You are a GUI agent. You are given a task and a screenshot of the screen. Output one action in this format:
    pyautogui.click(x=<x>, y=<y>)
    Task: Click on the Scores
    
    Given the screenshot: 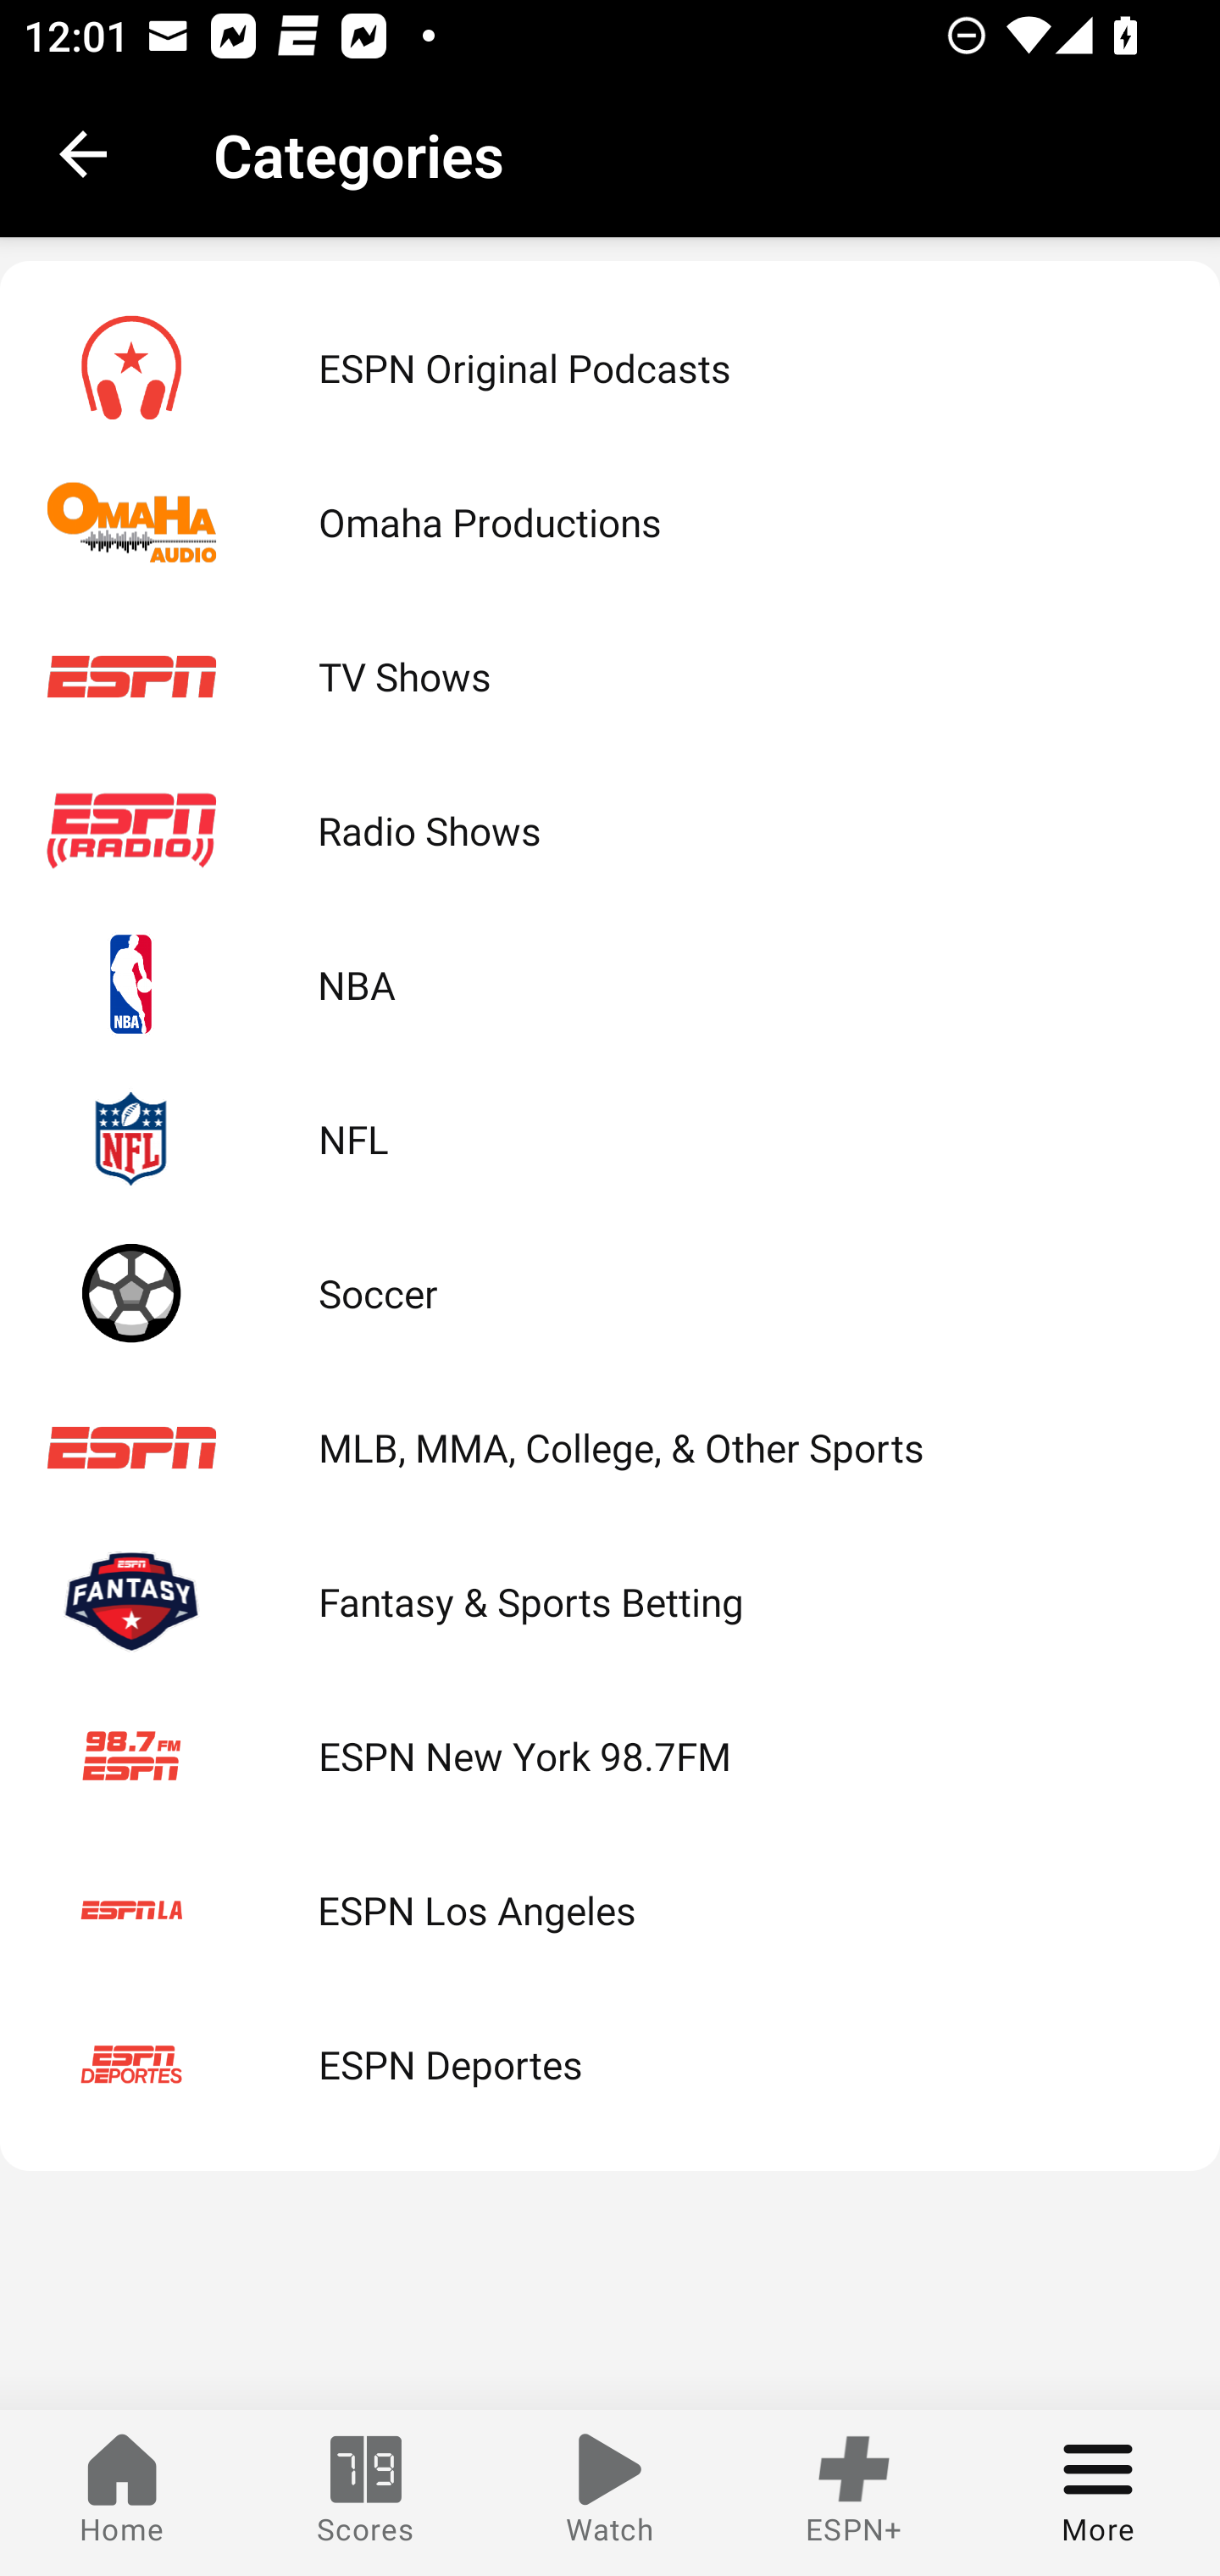 What is the action you would take?
    pyautogui.click(x=366, y=2493)
    